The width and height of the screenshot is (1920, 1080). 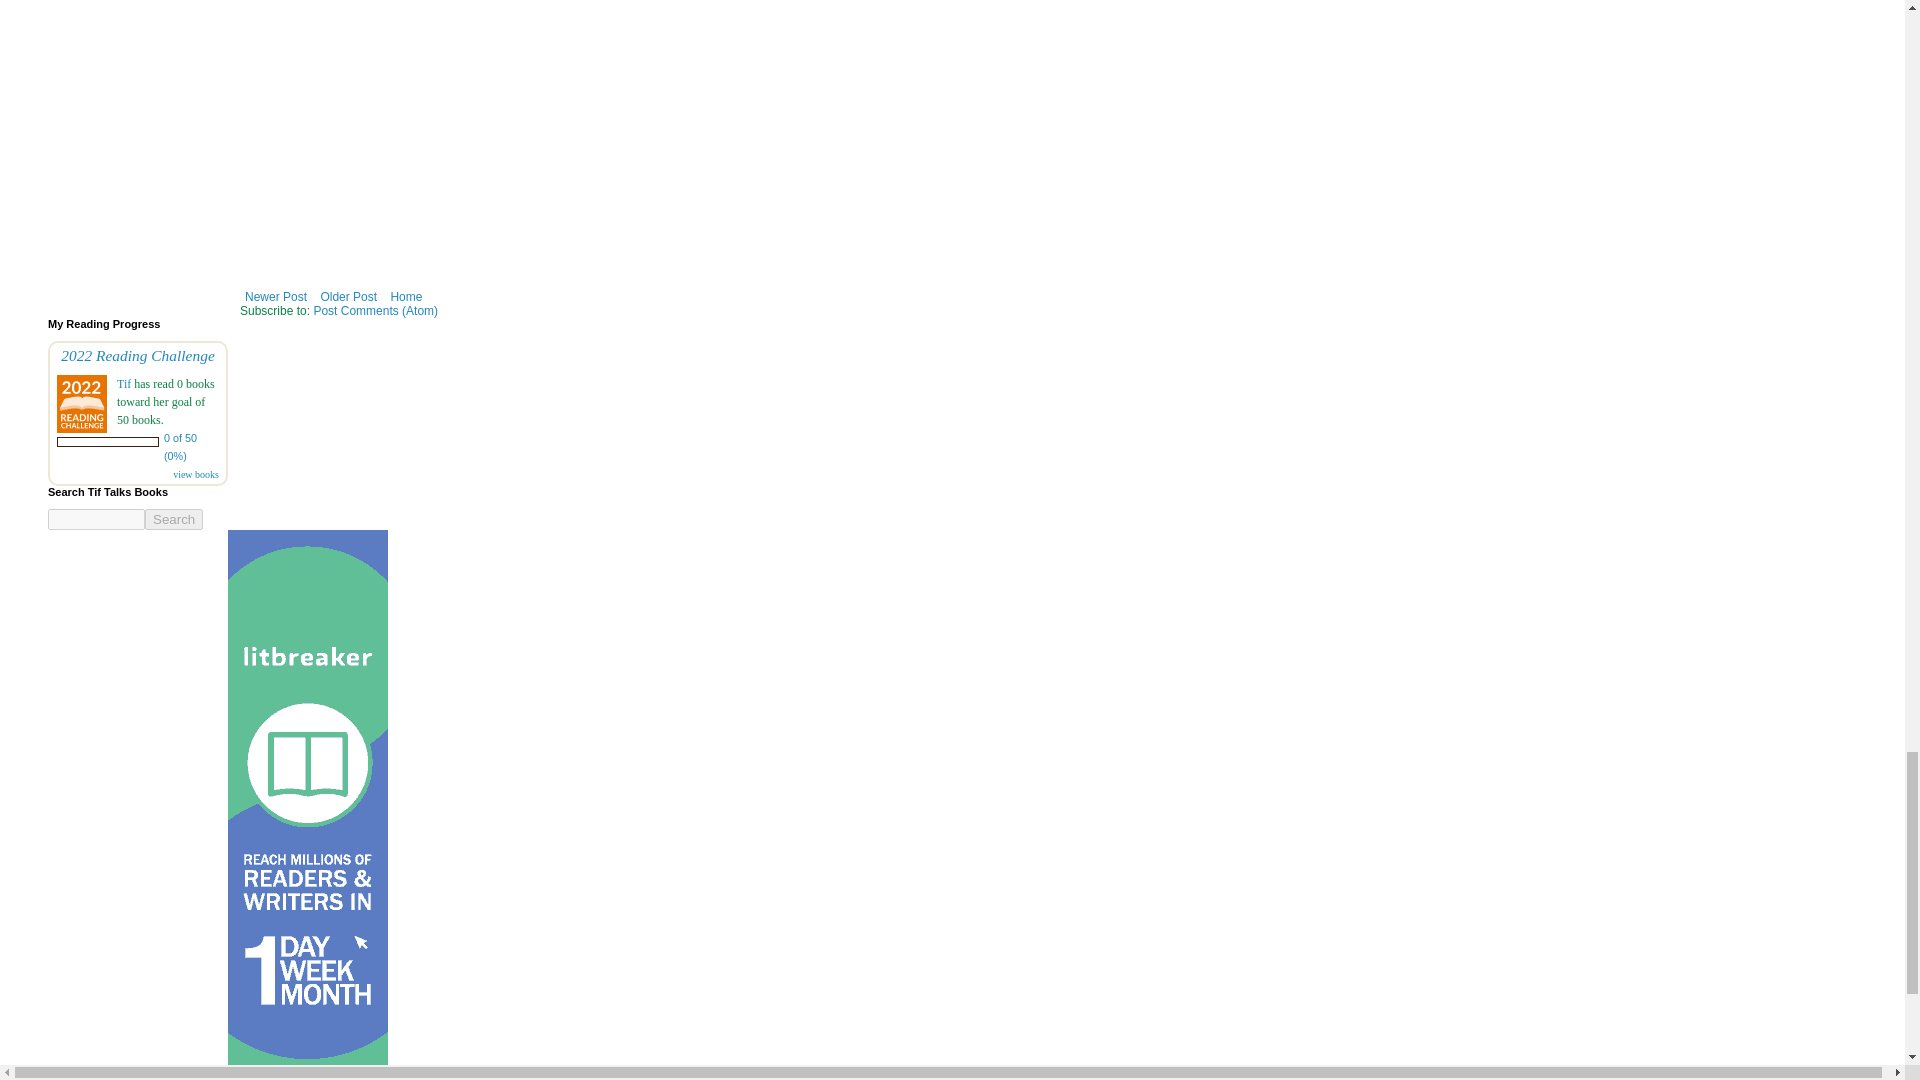 I want to click on Older Post, so click(x=348, y=296).